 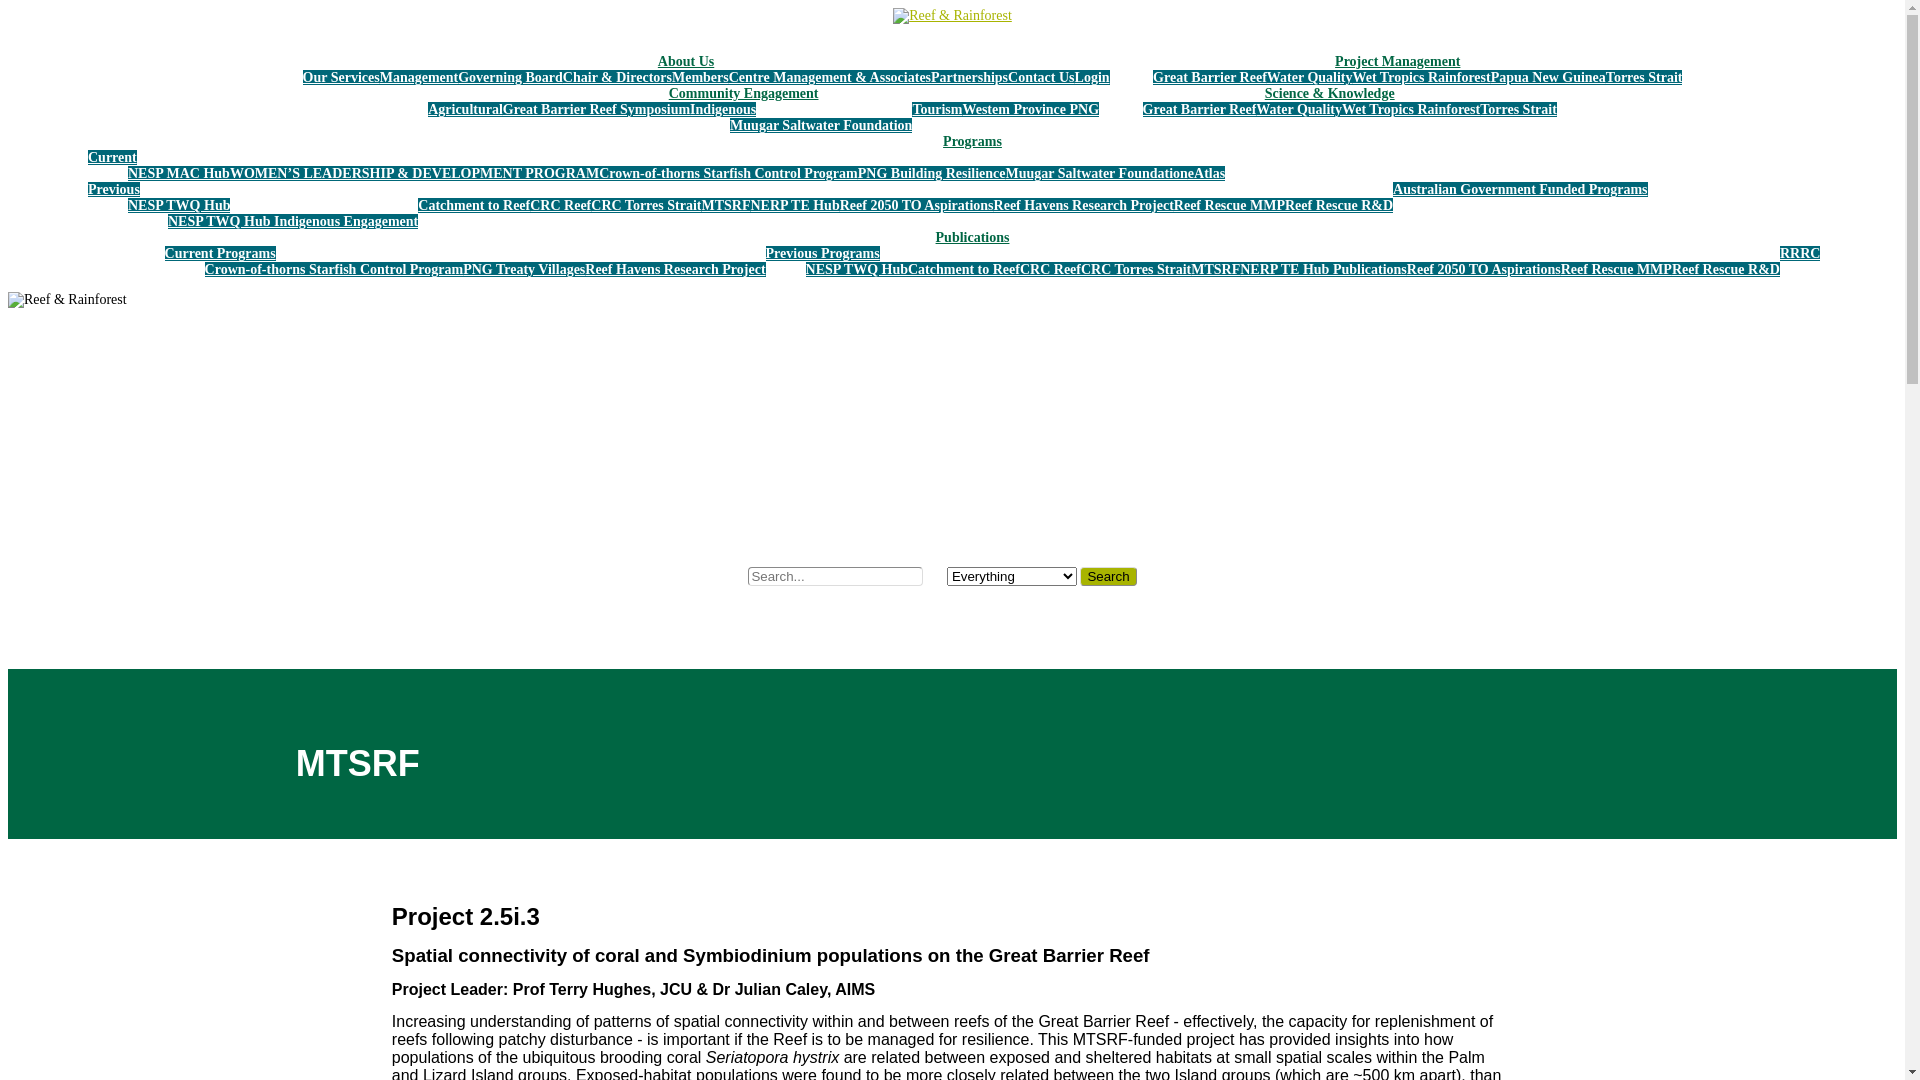 I want to click on NERP TE Hub, so click(x=794, y=206).